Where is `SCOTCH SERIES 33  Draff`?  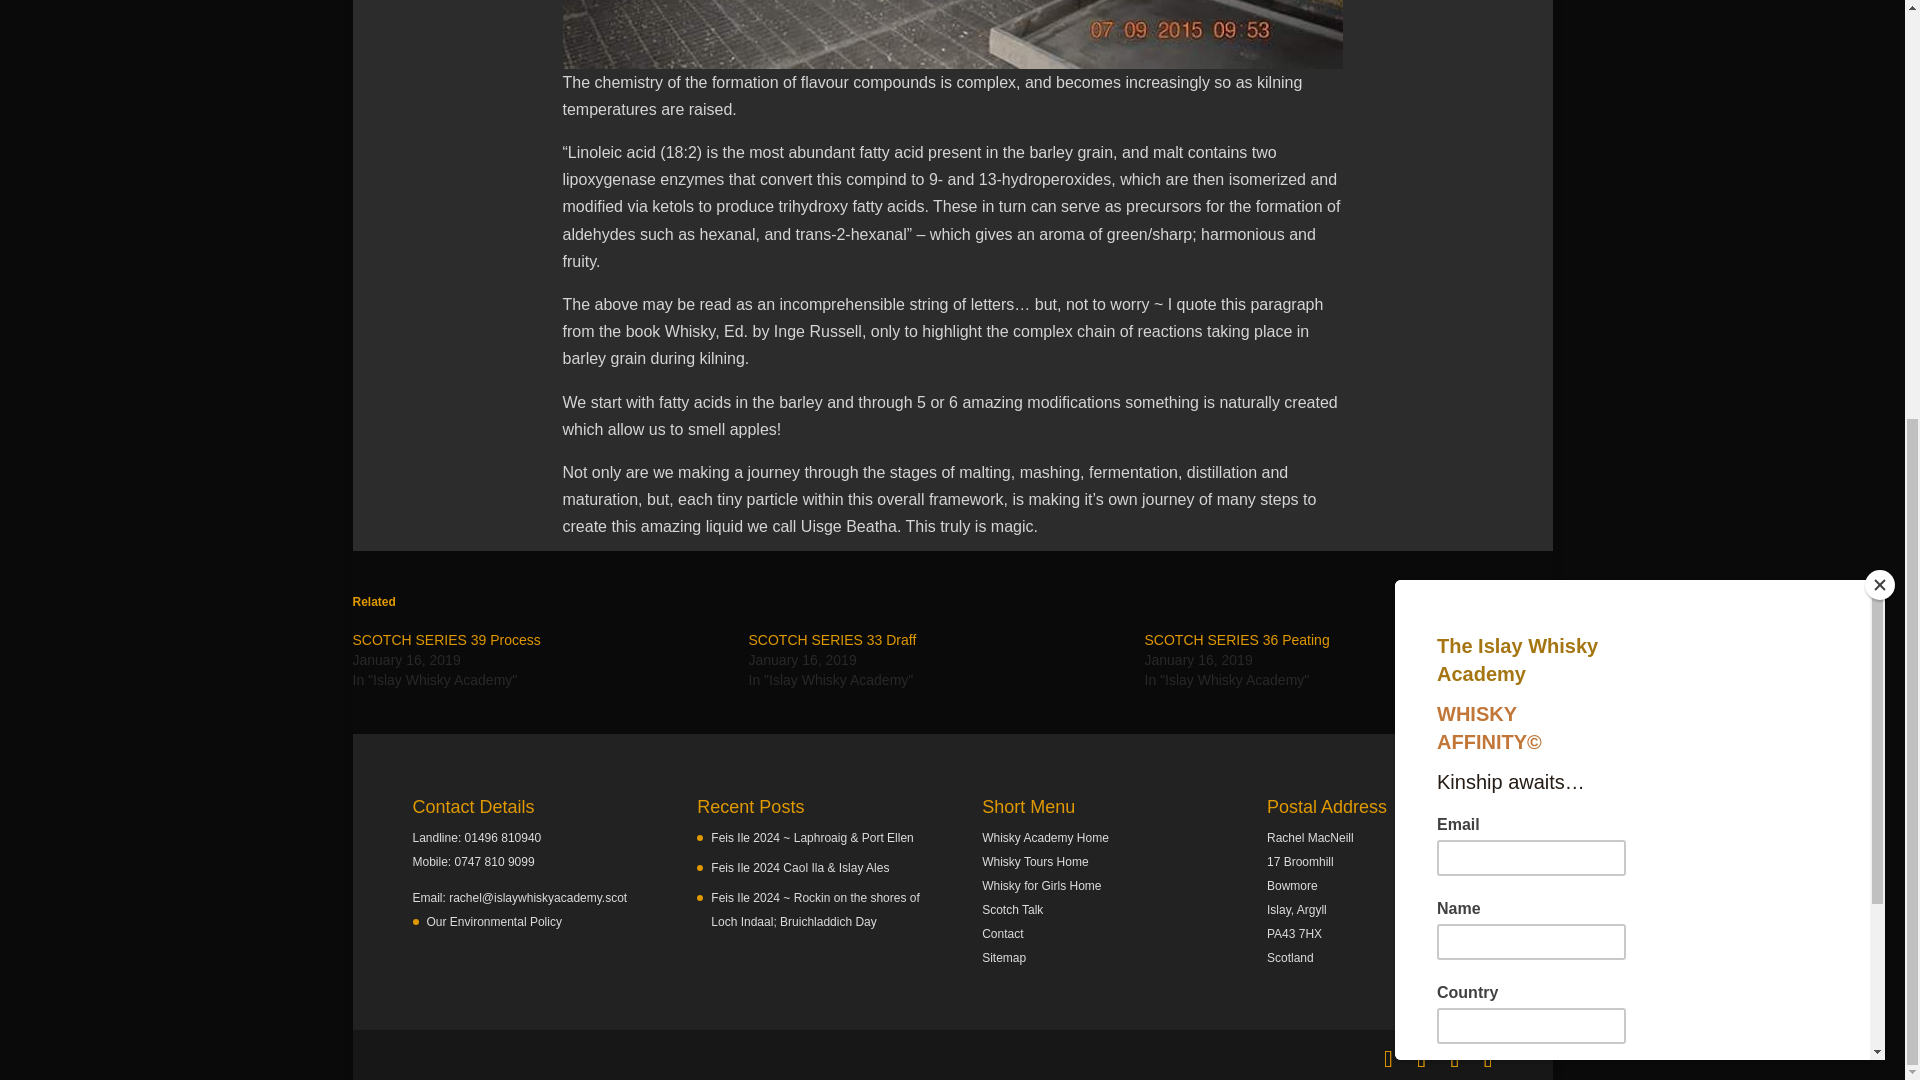
SCOTCH SERIES 33  Draff is located at coordinates (832, 640).